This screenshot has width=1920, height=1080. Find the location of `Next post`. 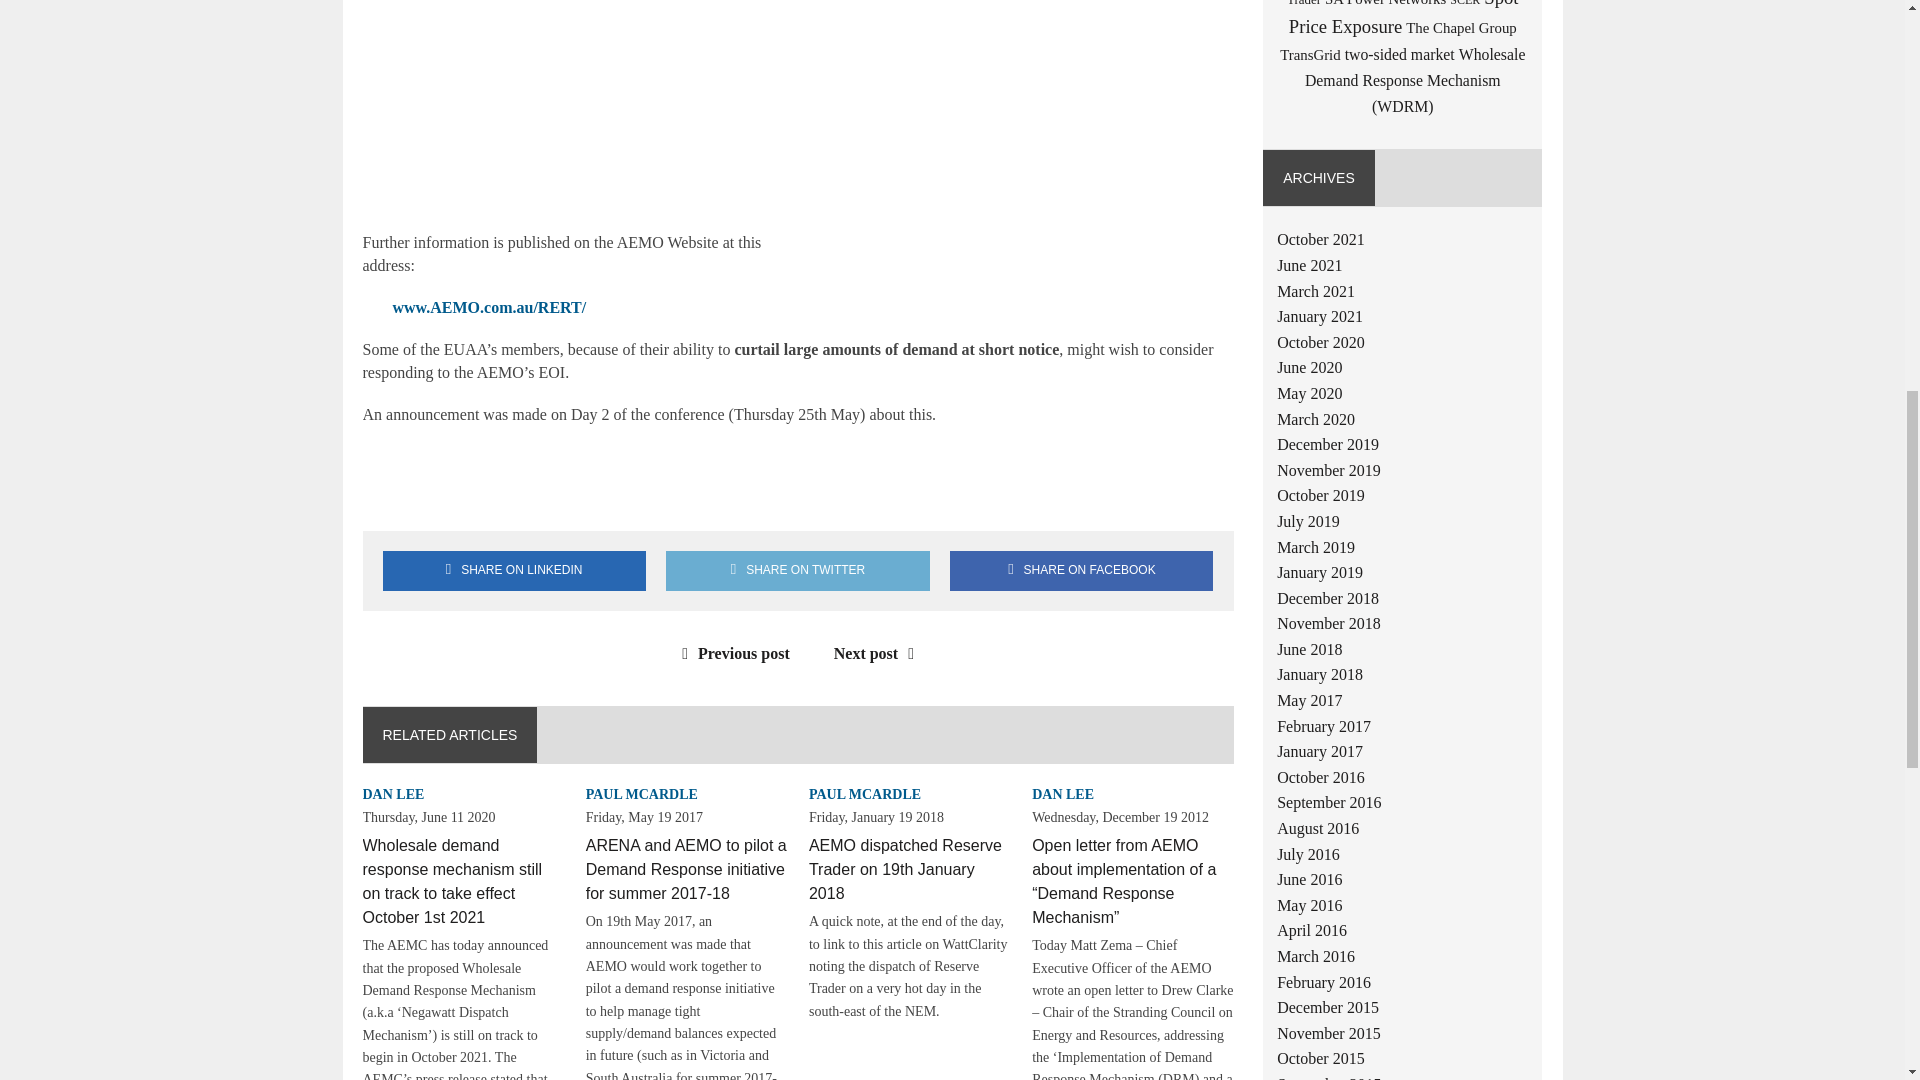

Next post is located at coordinates (878, 653).